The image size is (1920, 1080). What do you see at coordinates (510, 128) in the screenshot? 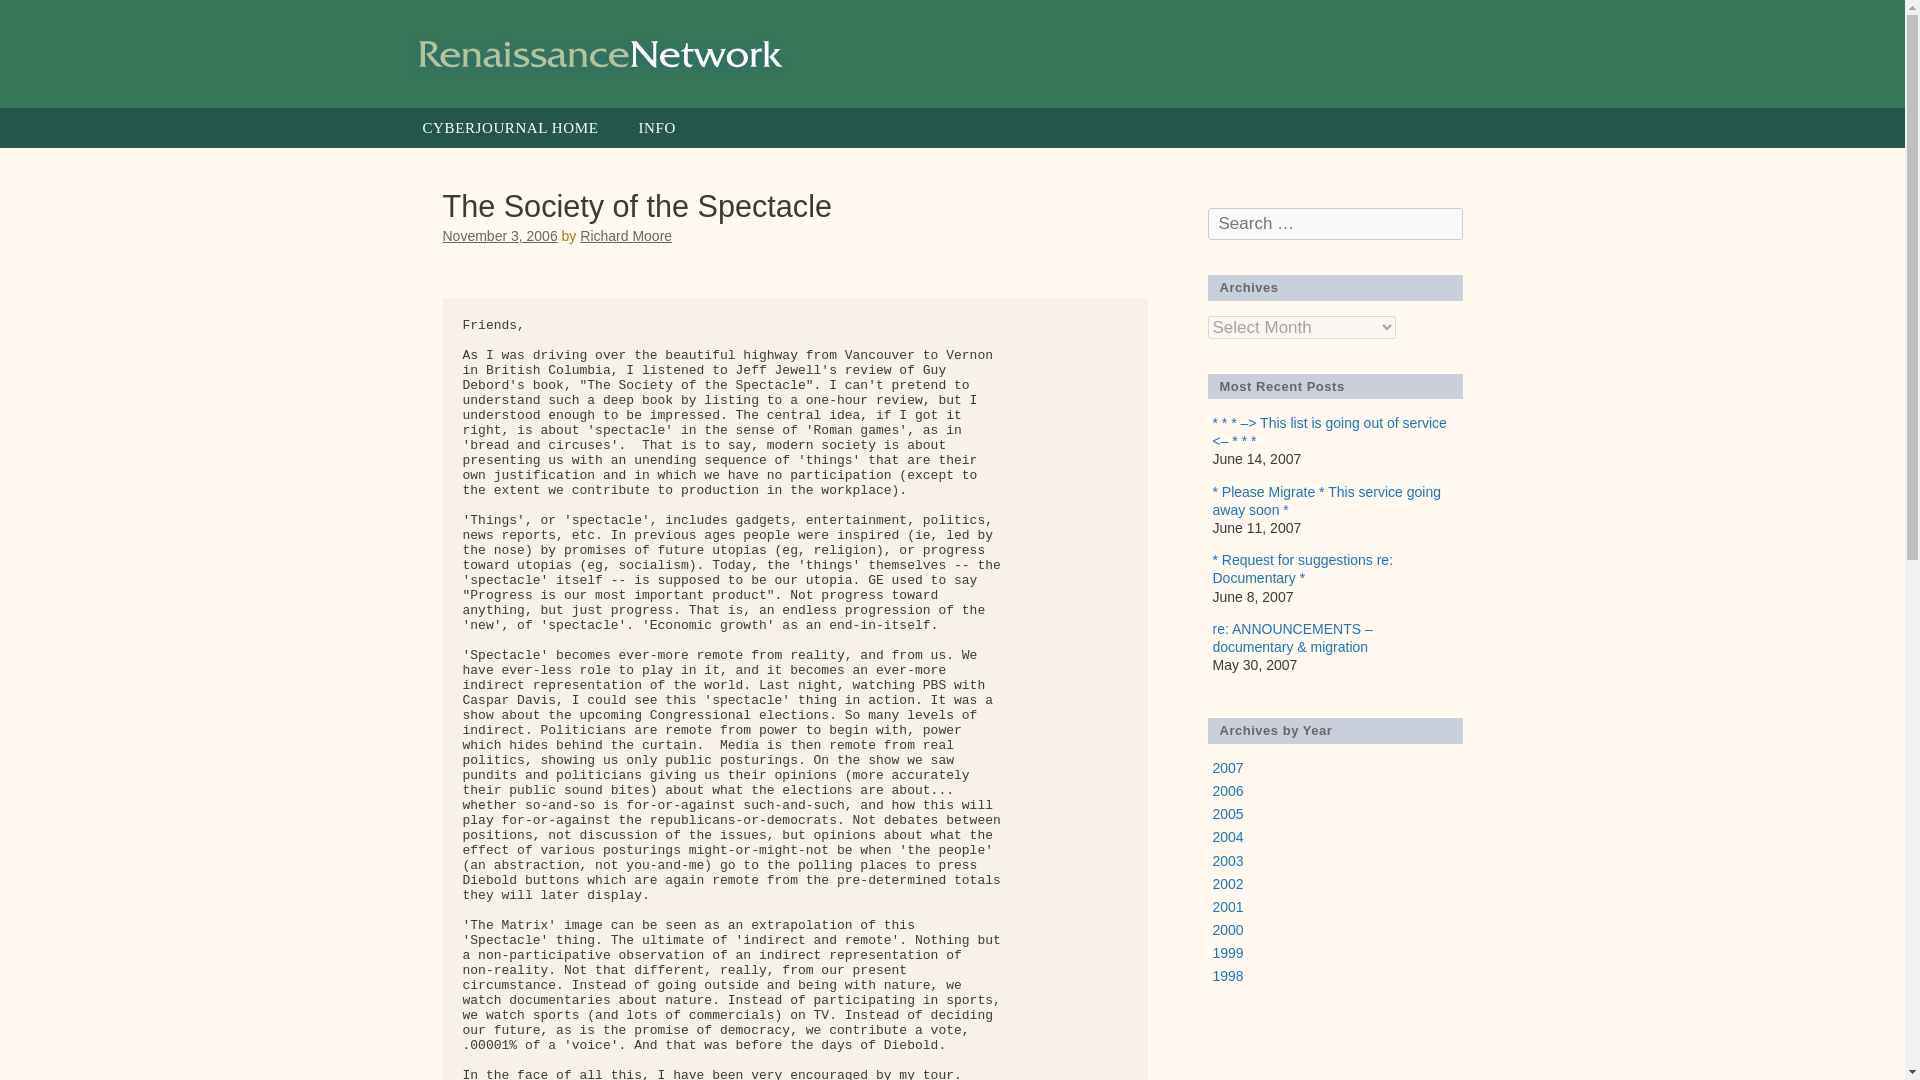
I see `CYBERJOURNAL HOME` at bounding box center [510, 128].